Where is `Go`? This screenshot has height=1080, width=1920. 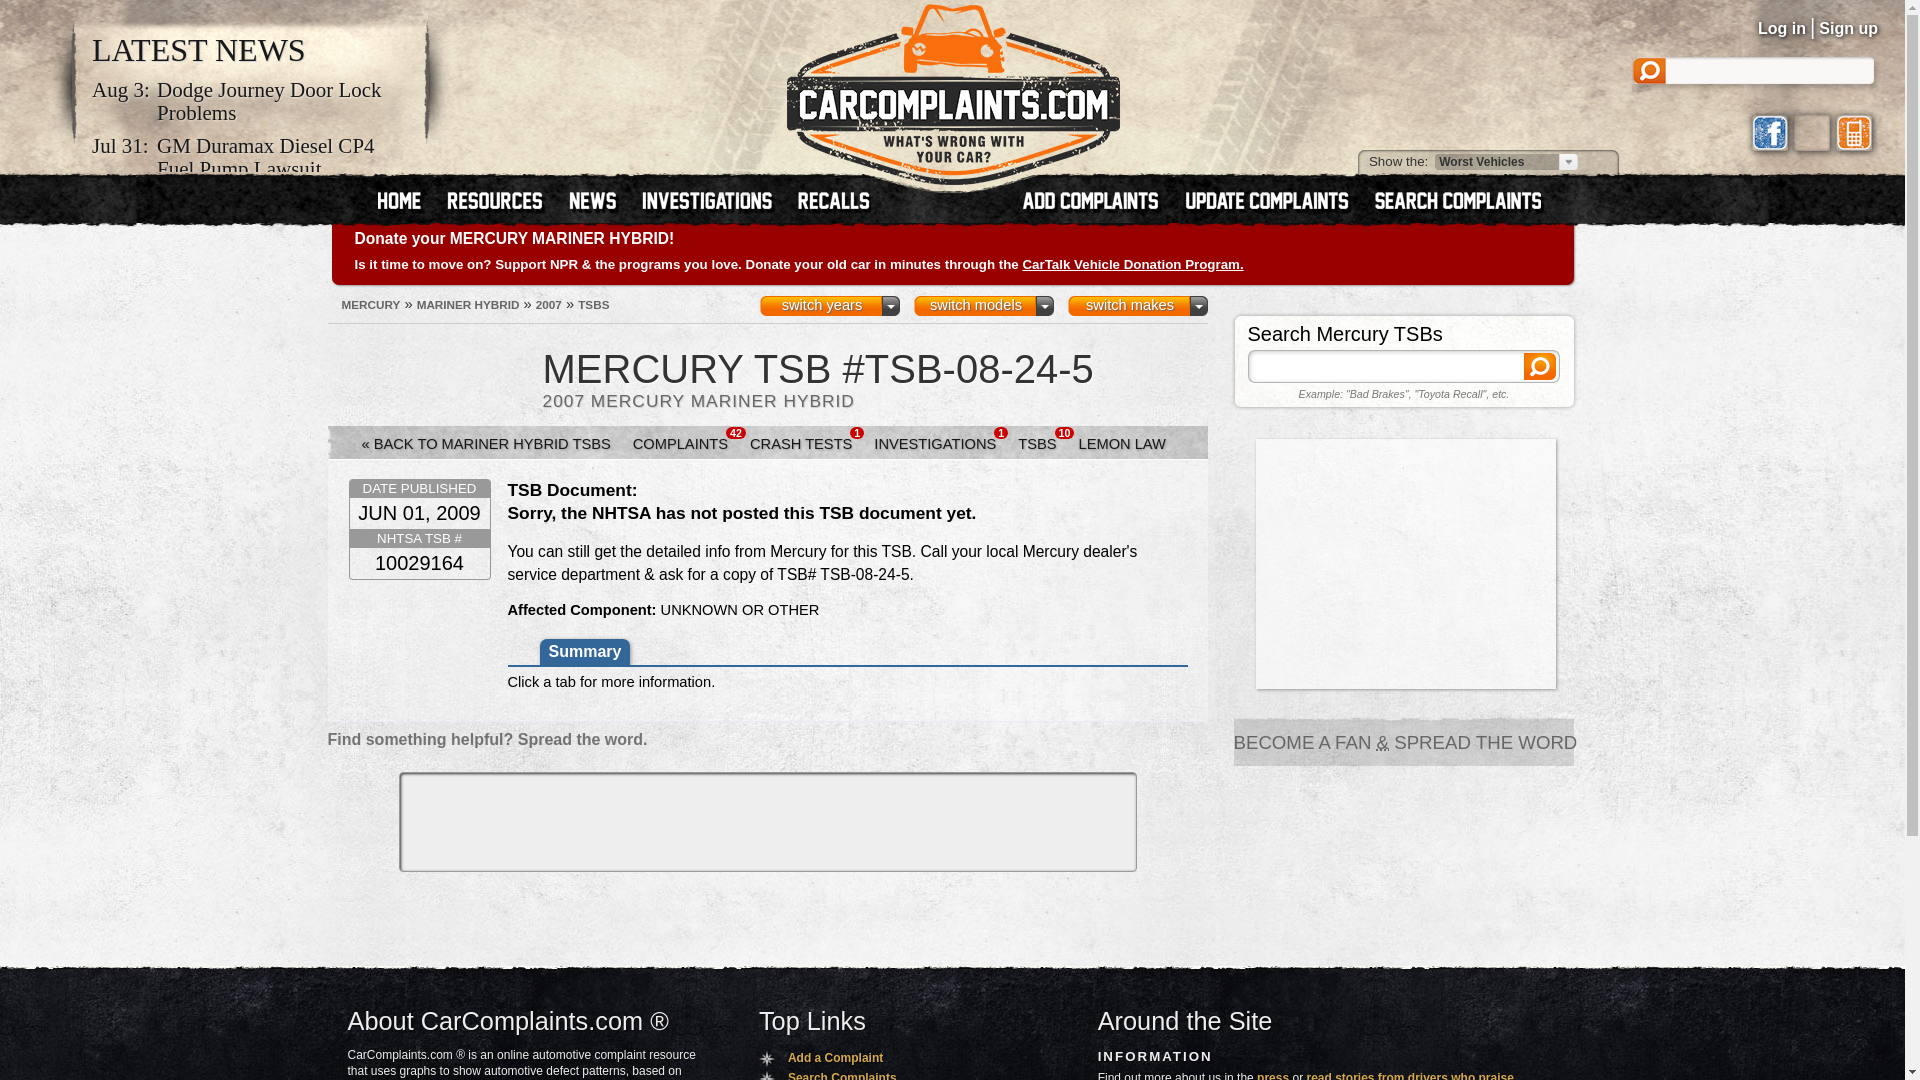 Go is located at coordinates (1600, 162).